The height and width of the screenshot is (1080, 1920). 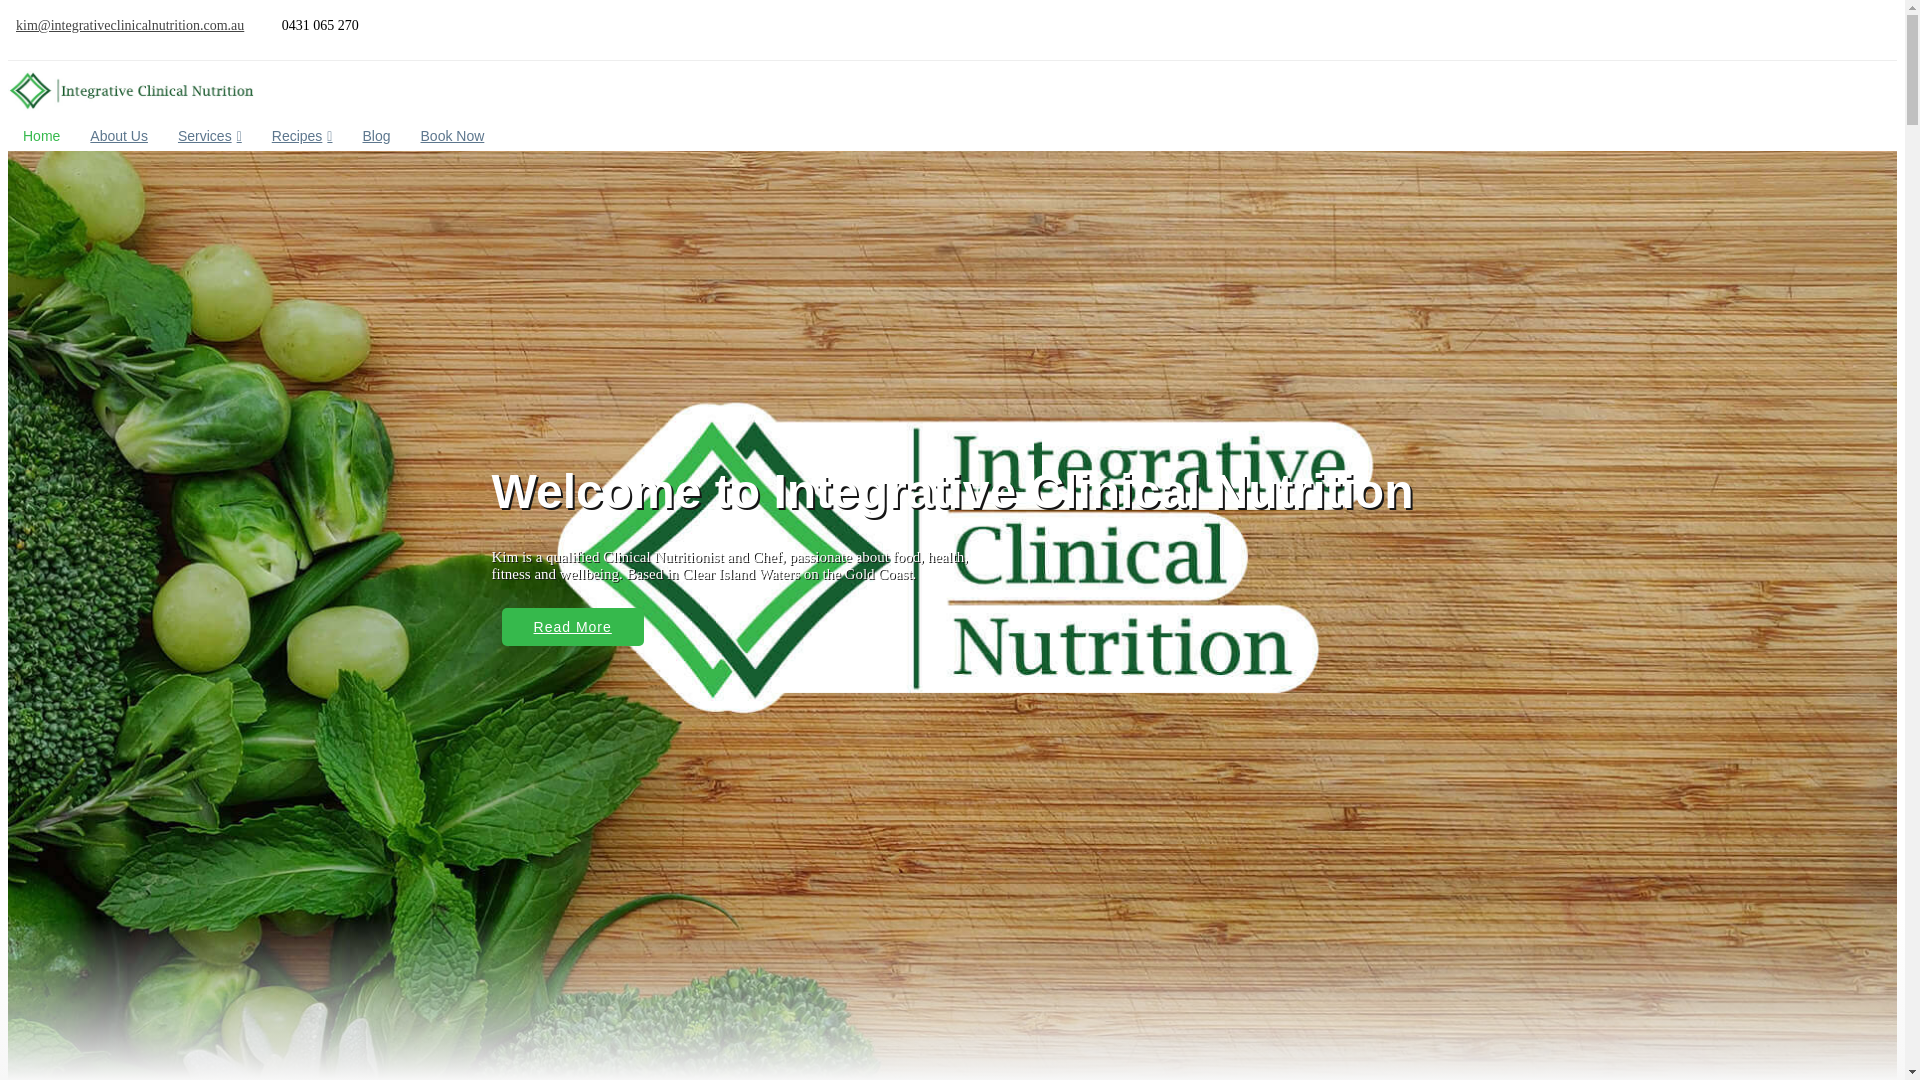 What do you see at coordinates (119, 136) in the screenshot?
I see `About Us` at bounding box center [119, 136].